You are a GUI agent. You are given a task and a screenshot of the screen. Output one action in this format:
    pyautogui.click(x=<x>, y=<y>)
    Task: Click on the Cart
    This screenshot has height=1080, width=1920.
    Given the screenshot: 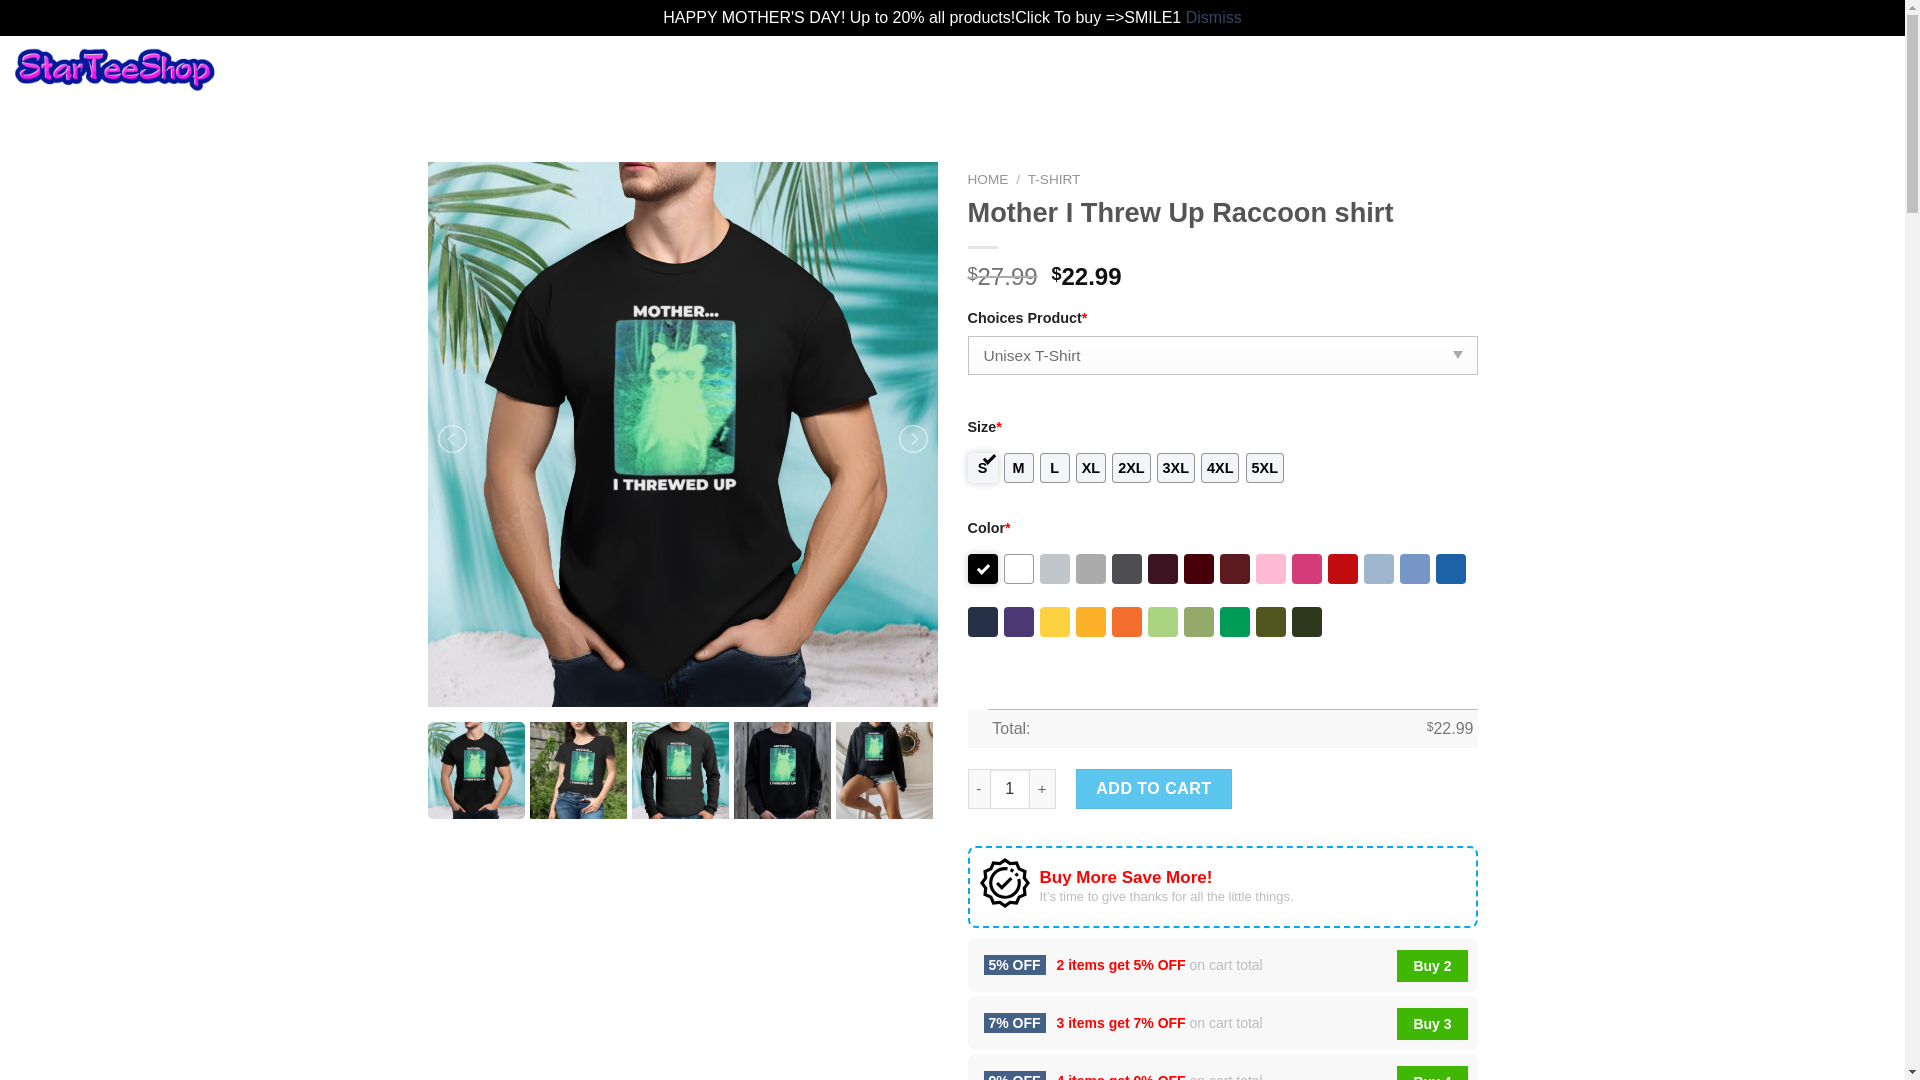 What is the action you would take?
    pyautogui.click(x=1830, y=78)
    